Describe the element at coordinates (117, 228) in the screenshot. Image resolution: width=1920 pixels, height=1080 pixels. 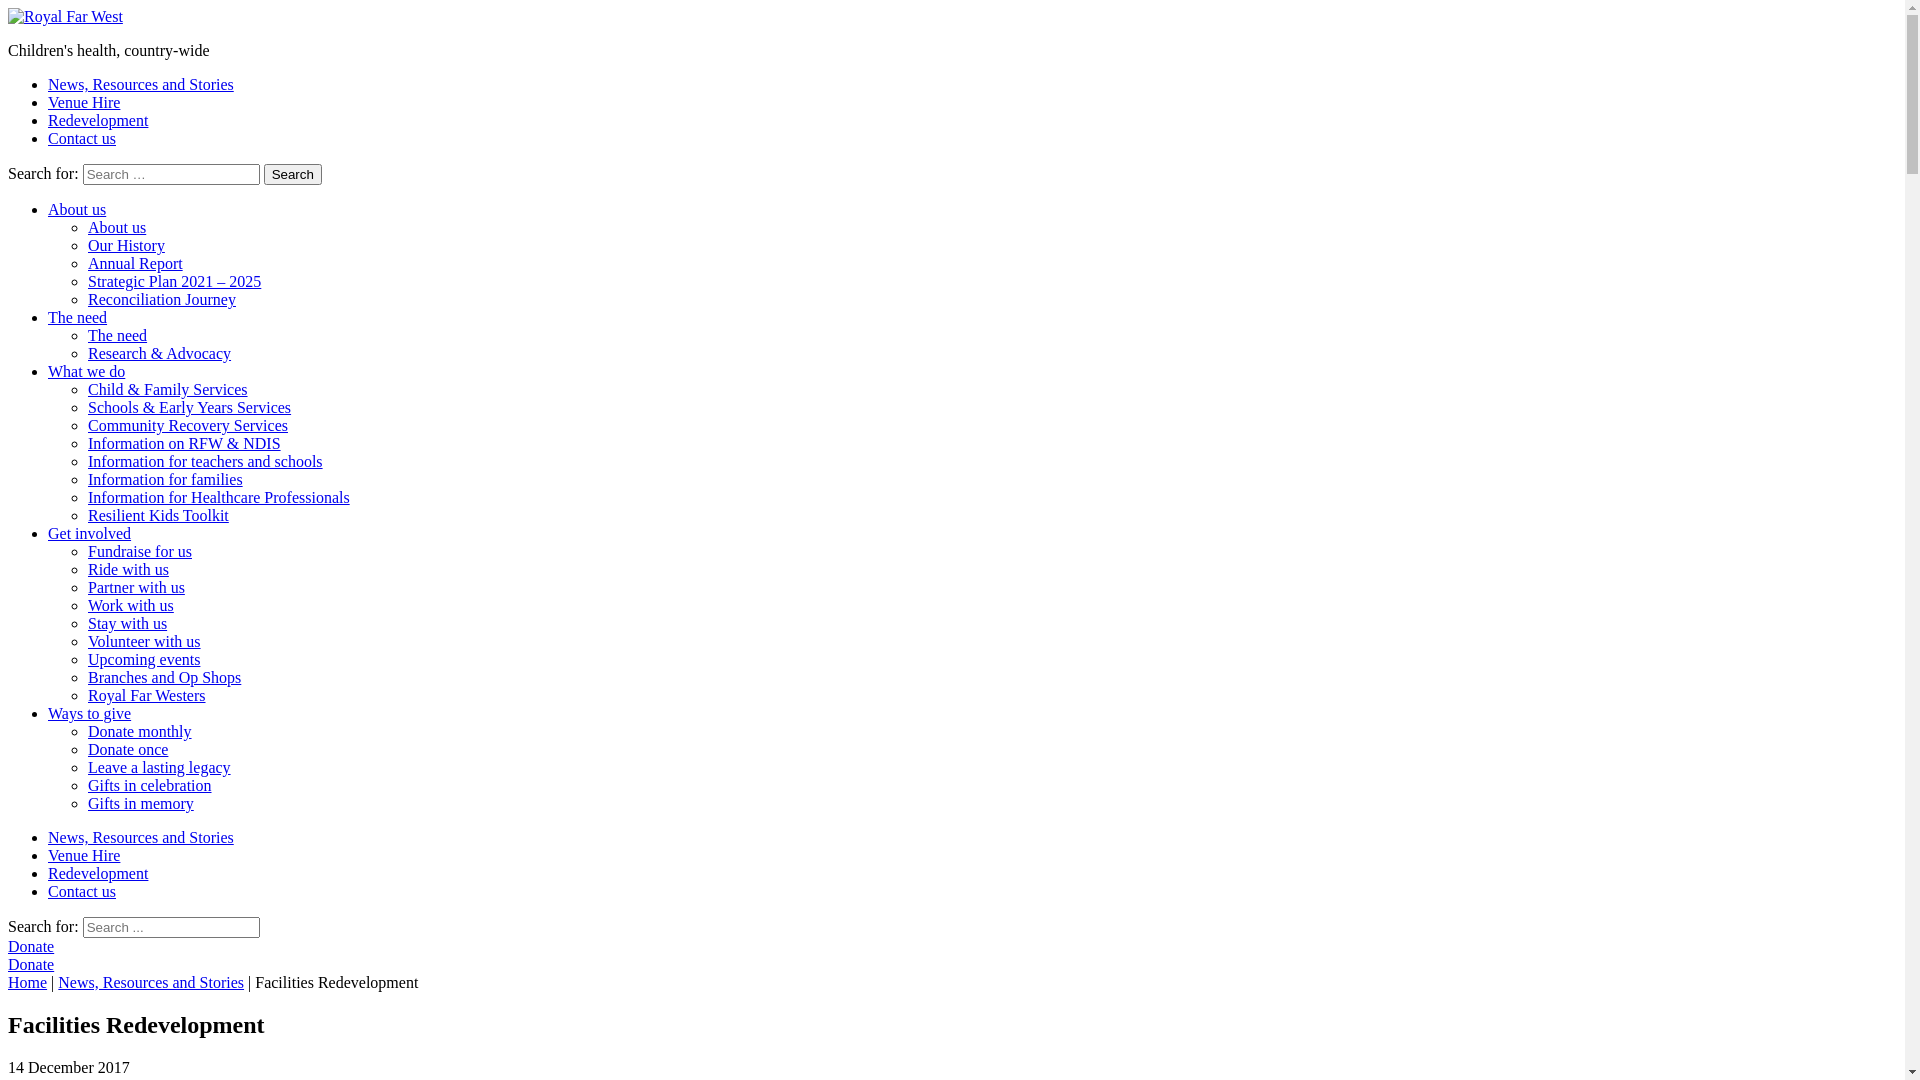
I see `About us` at that location.